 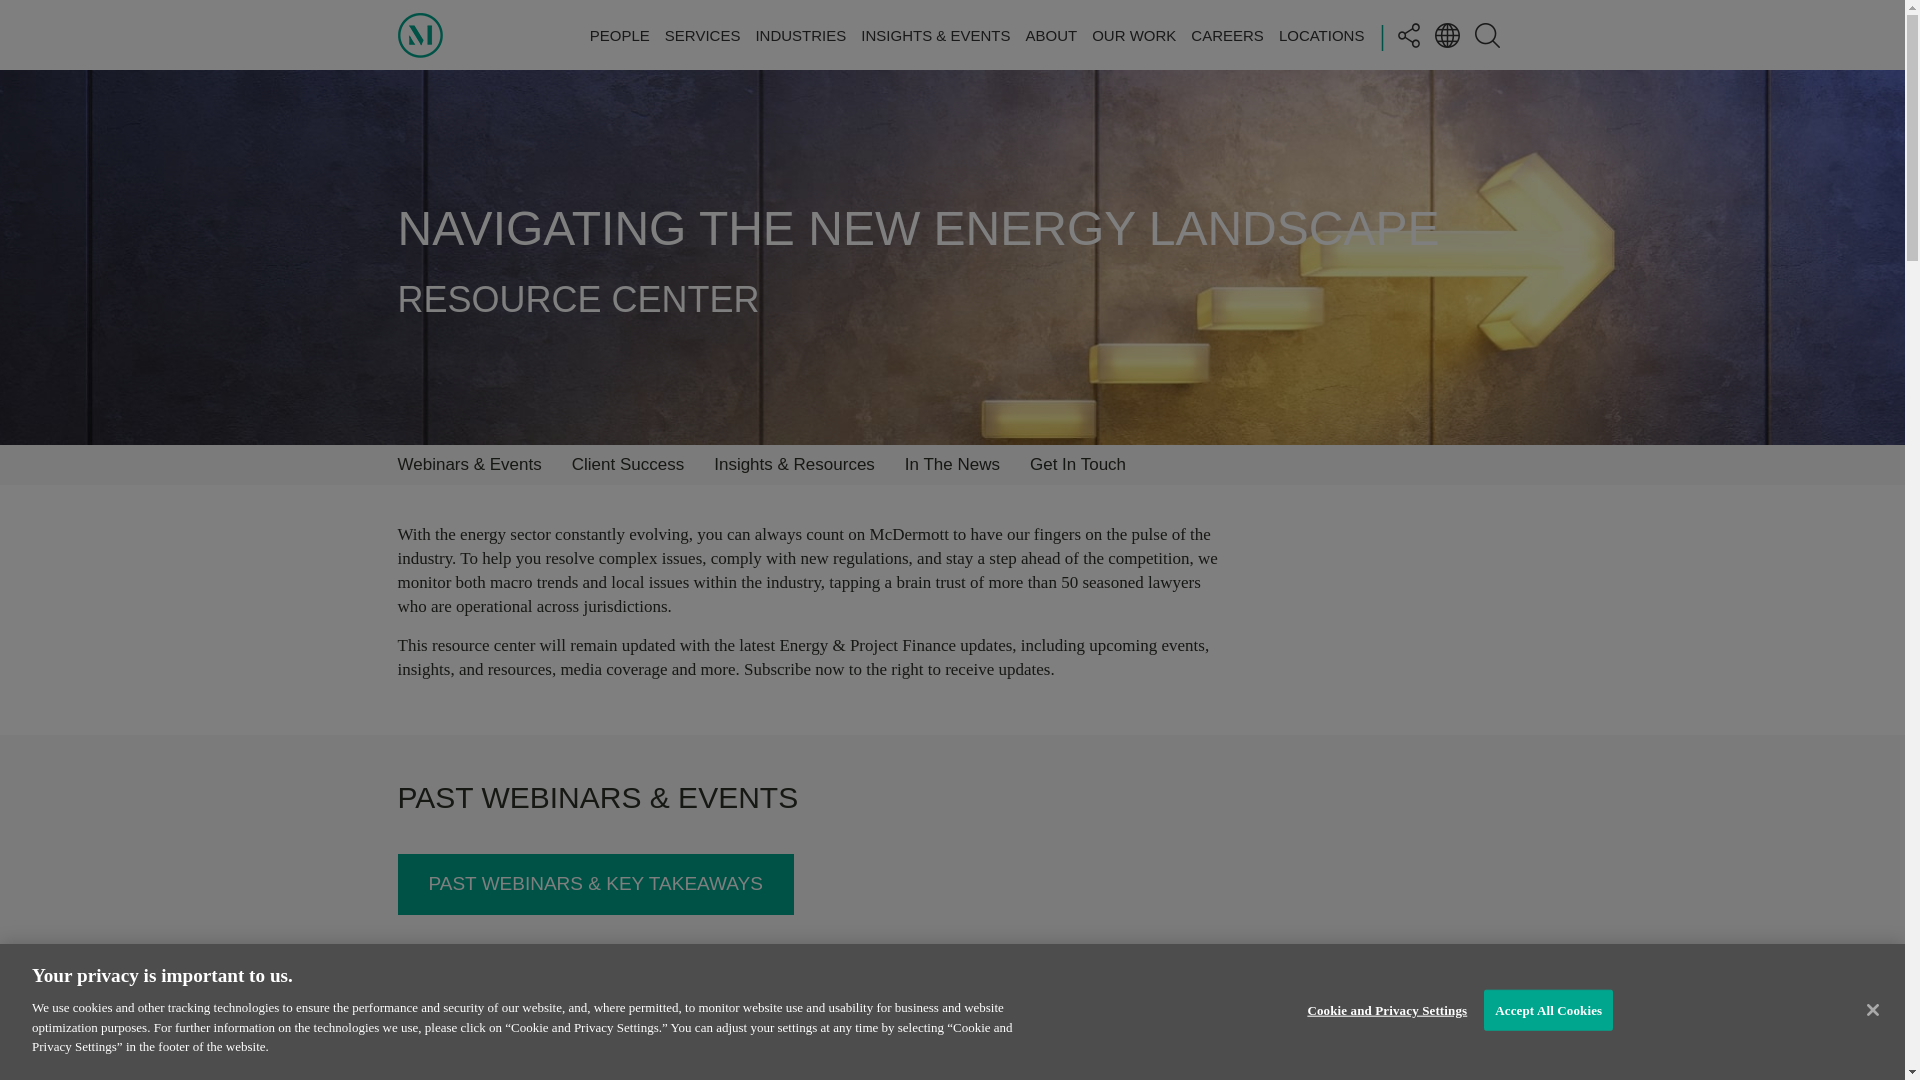 I want to click on Get In Touch, so click(x=1077, y=464).